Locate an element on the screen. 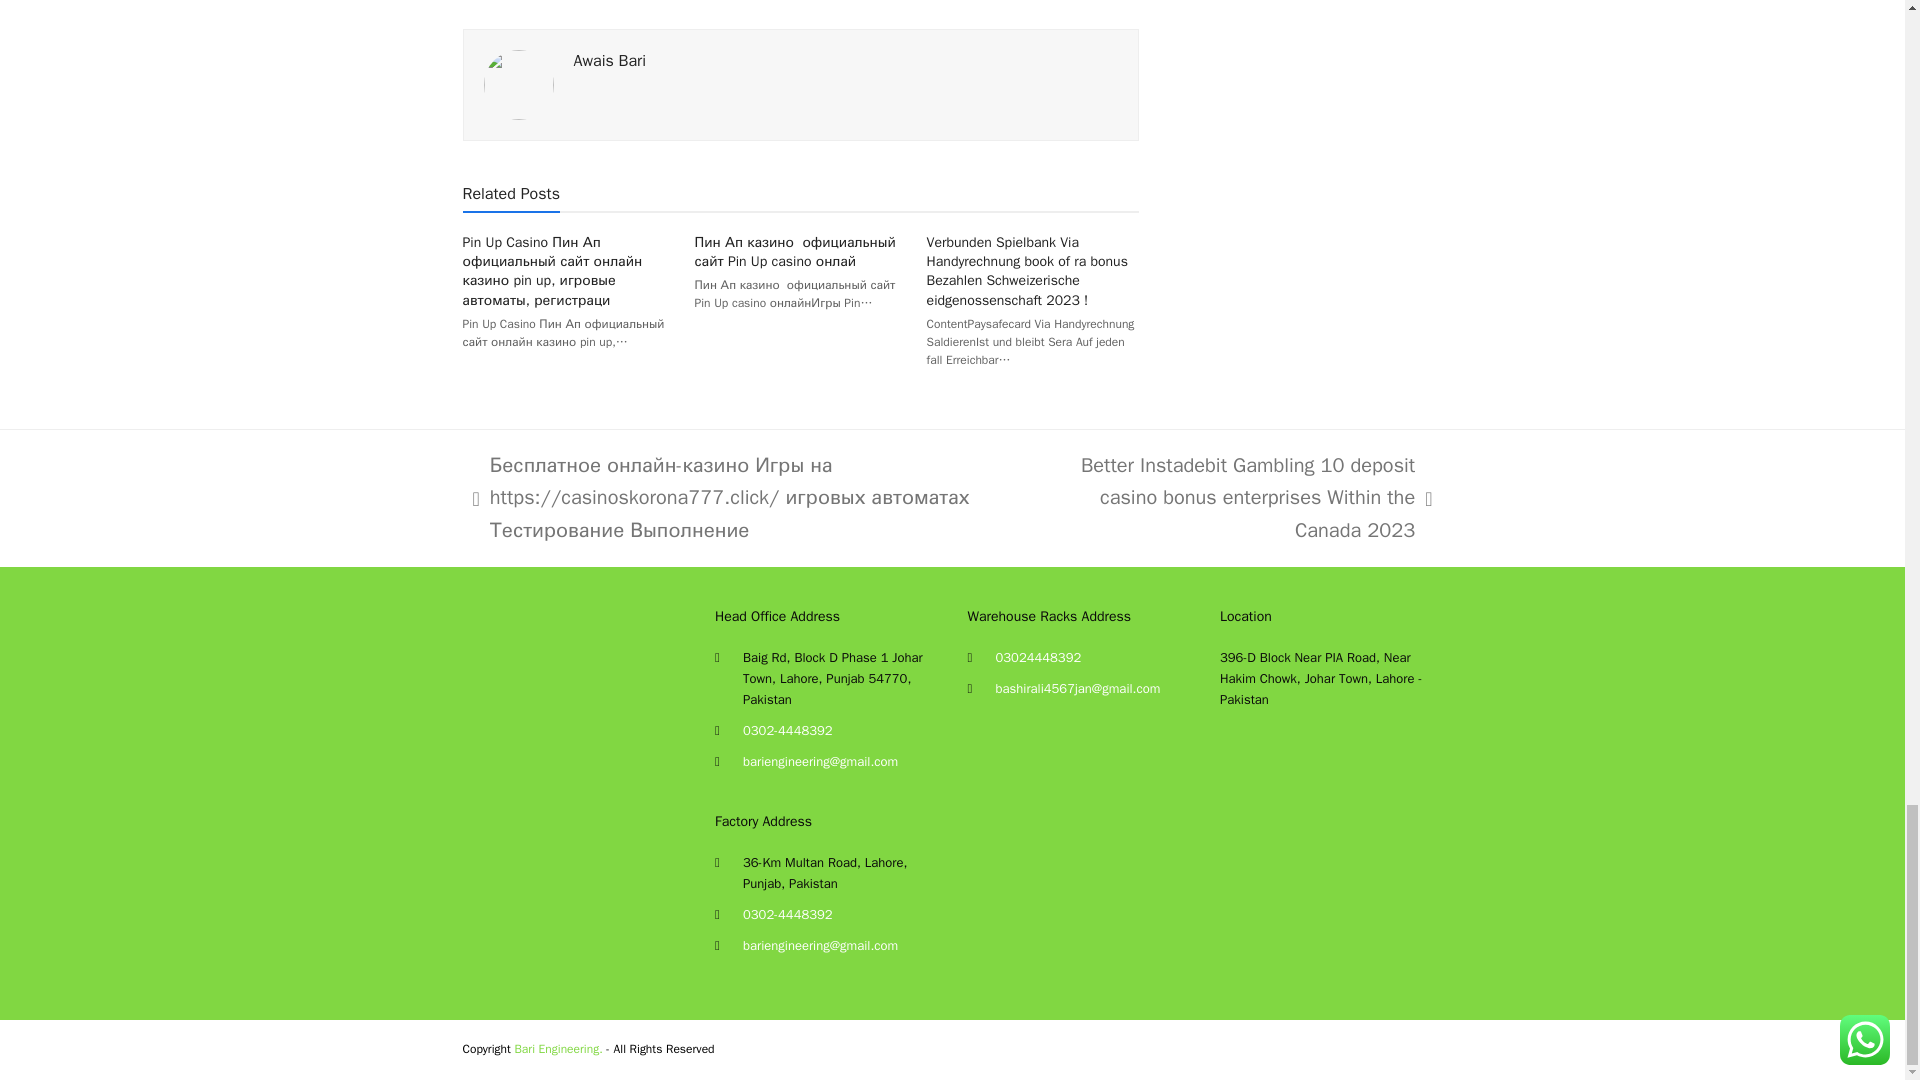  Visit Author Page is located at coordinates (518, 82).